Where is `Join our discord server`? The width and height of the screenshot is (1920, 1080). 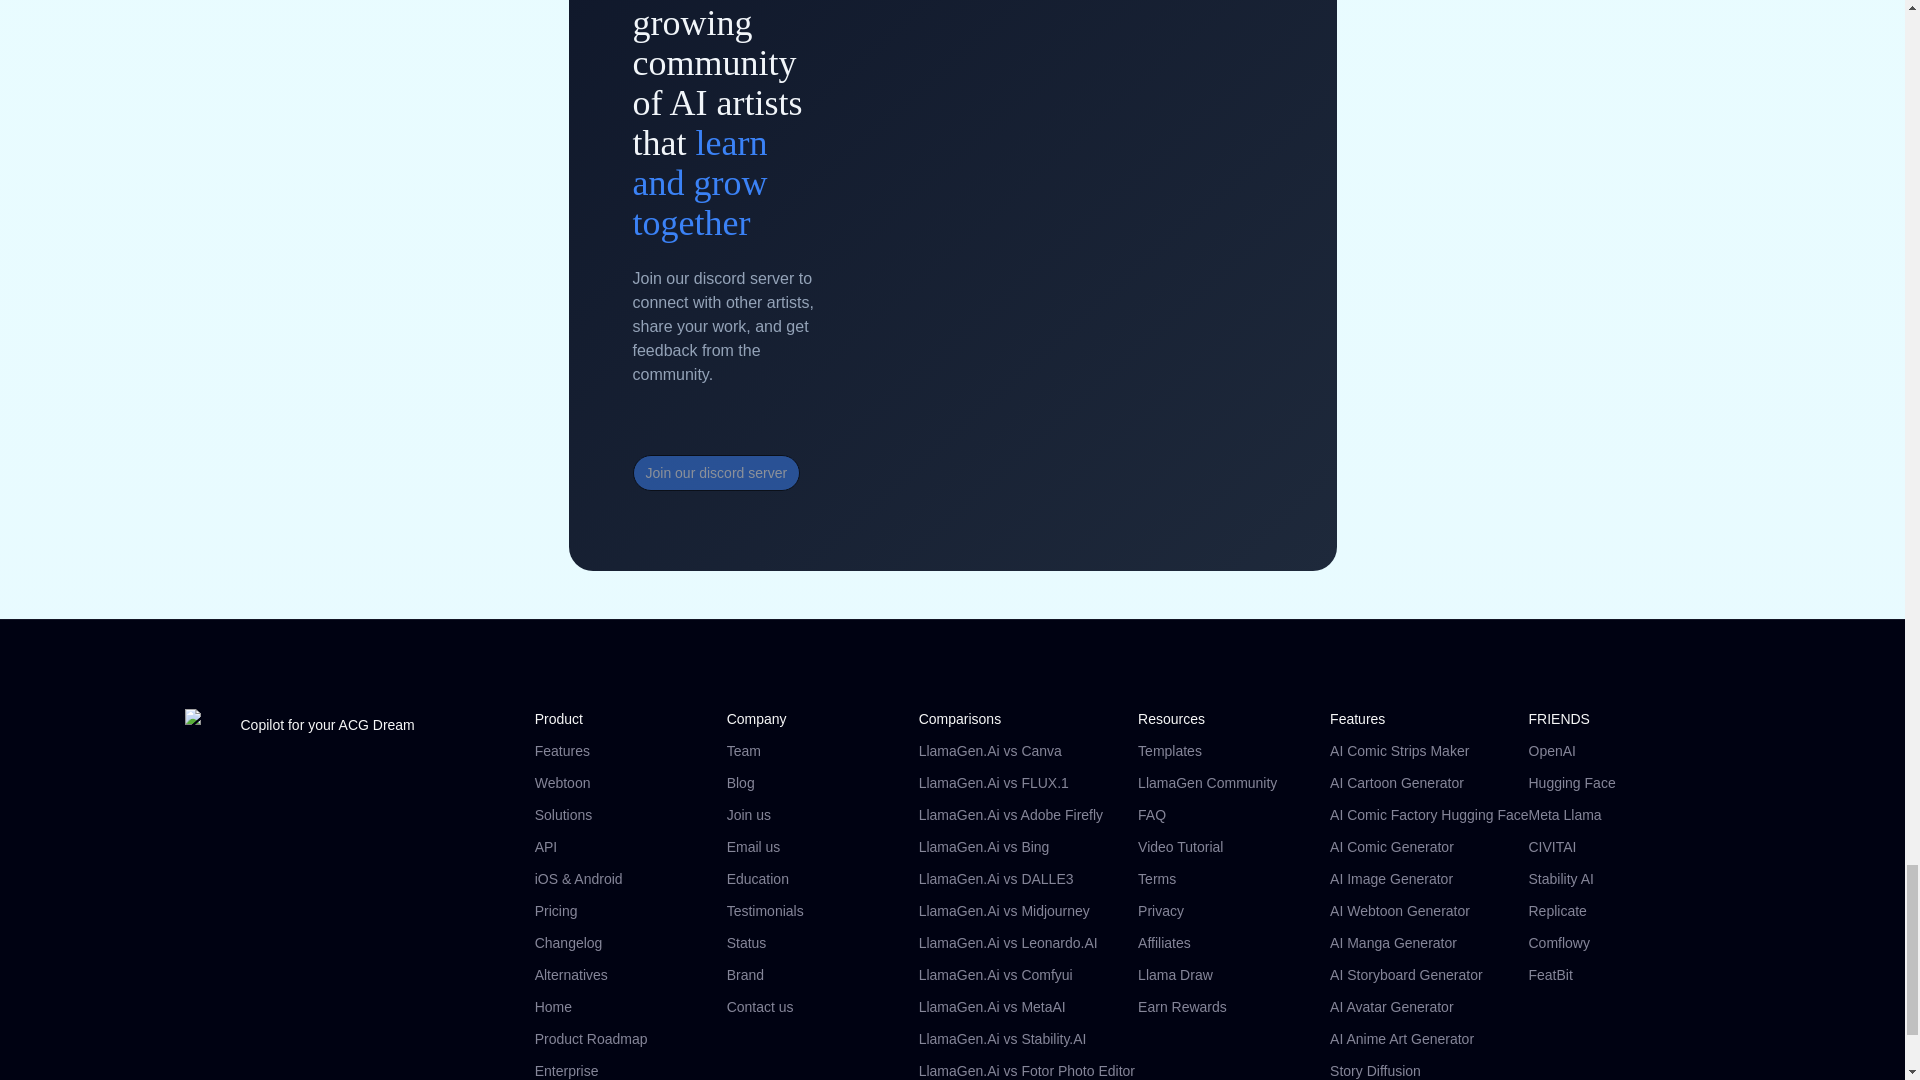
Join our discord server is located at coordinates (716, 472).